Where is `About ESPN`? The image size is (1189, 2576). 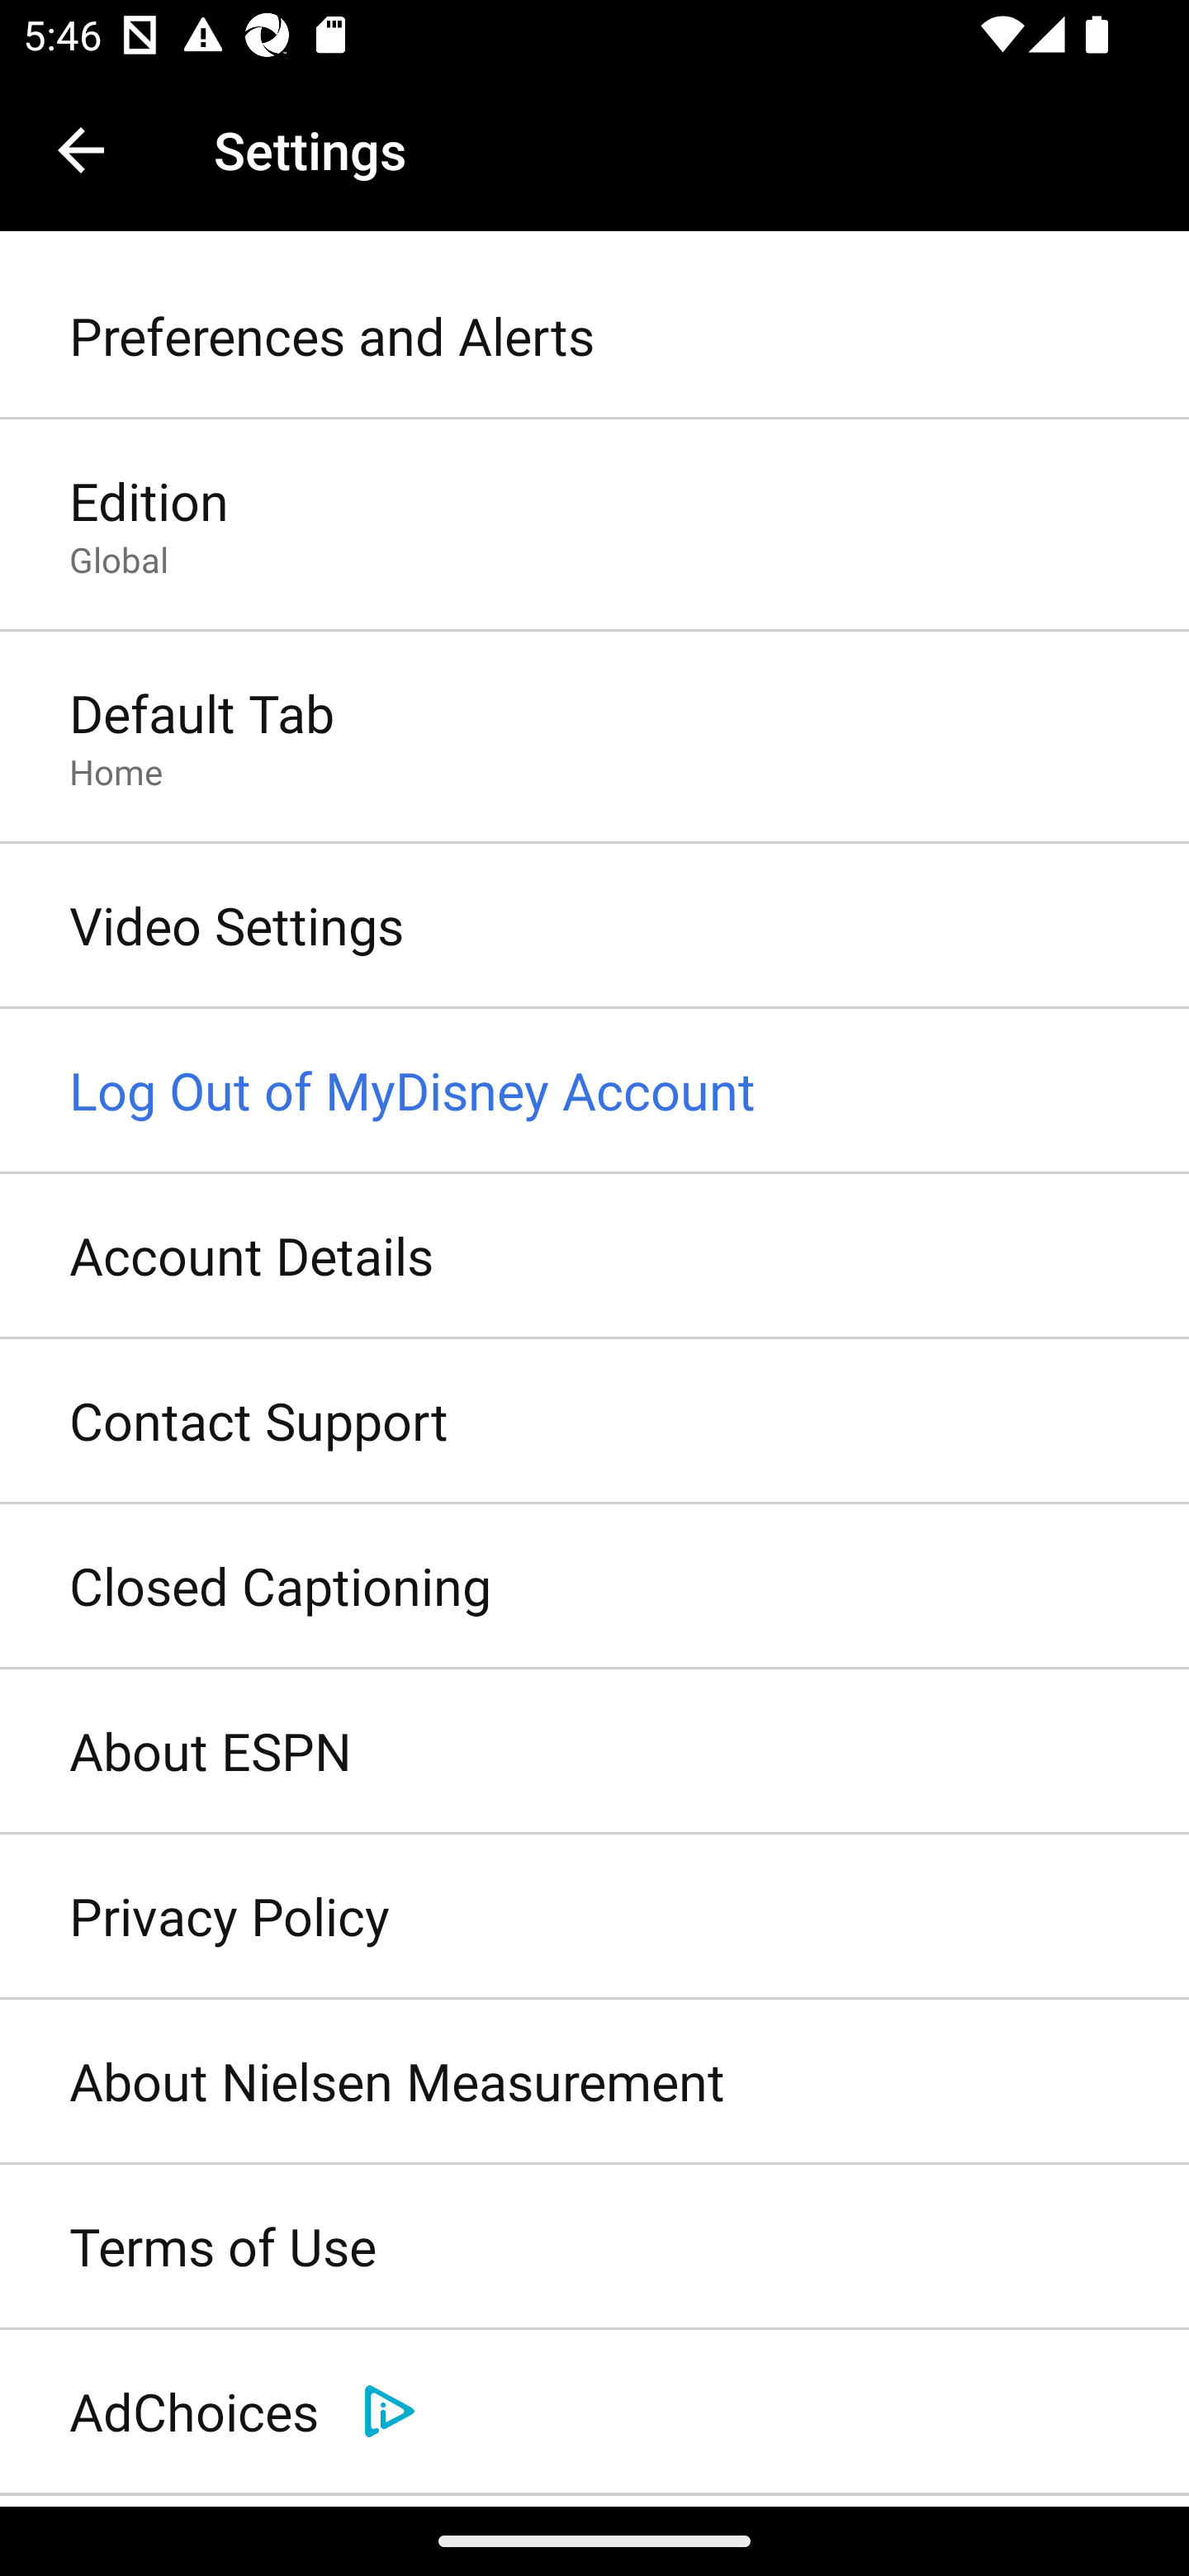 About ESPN is located at coordinates (594, 1751).